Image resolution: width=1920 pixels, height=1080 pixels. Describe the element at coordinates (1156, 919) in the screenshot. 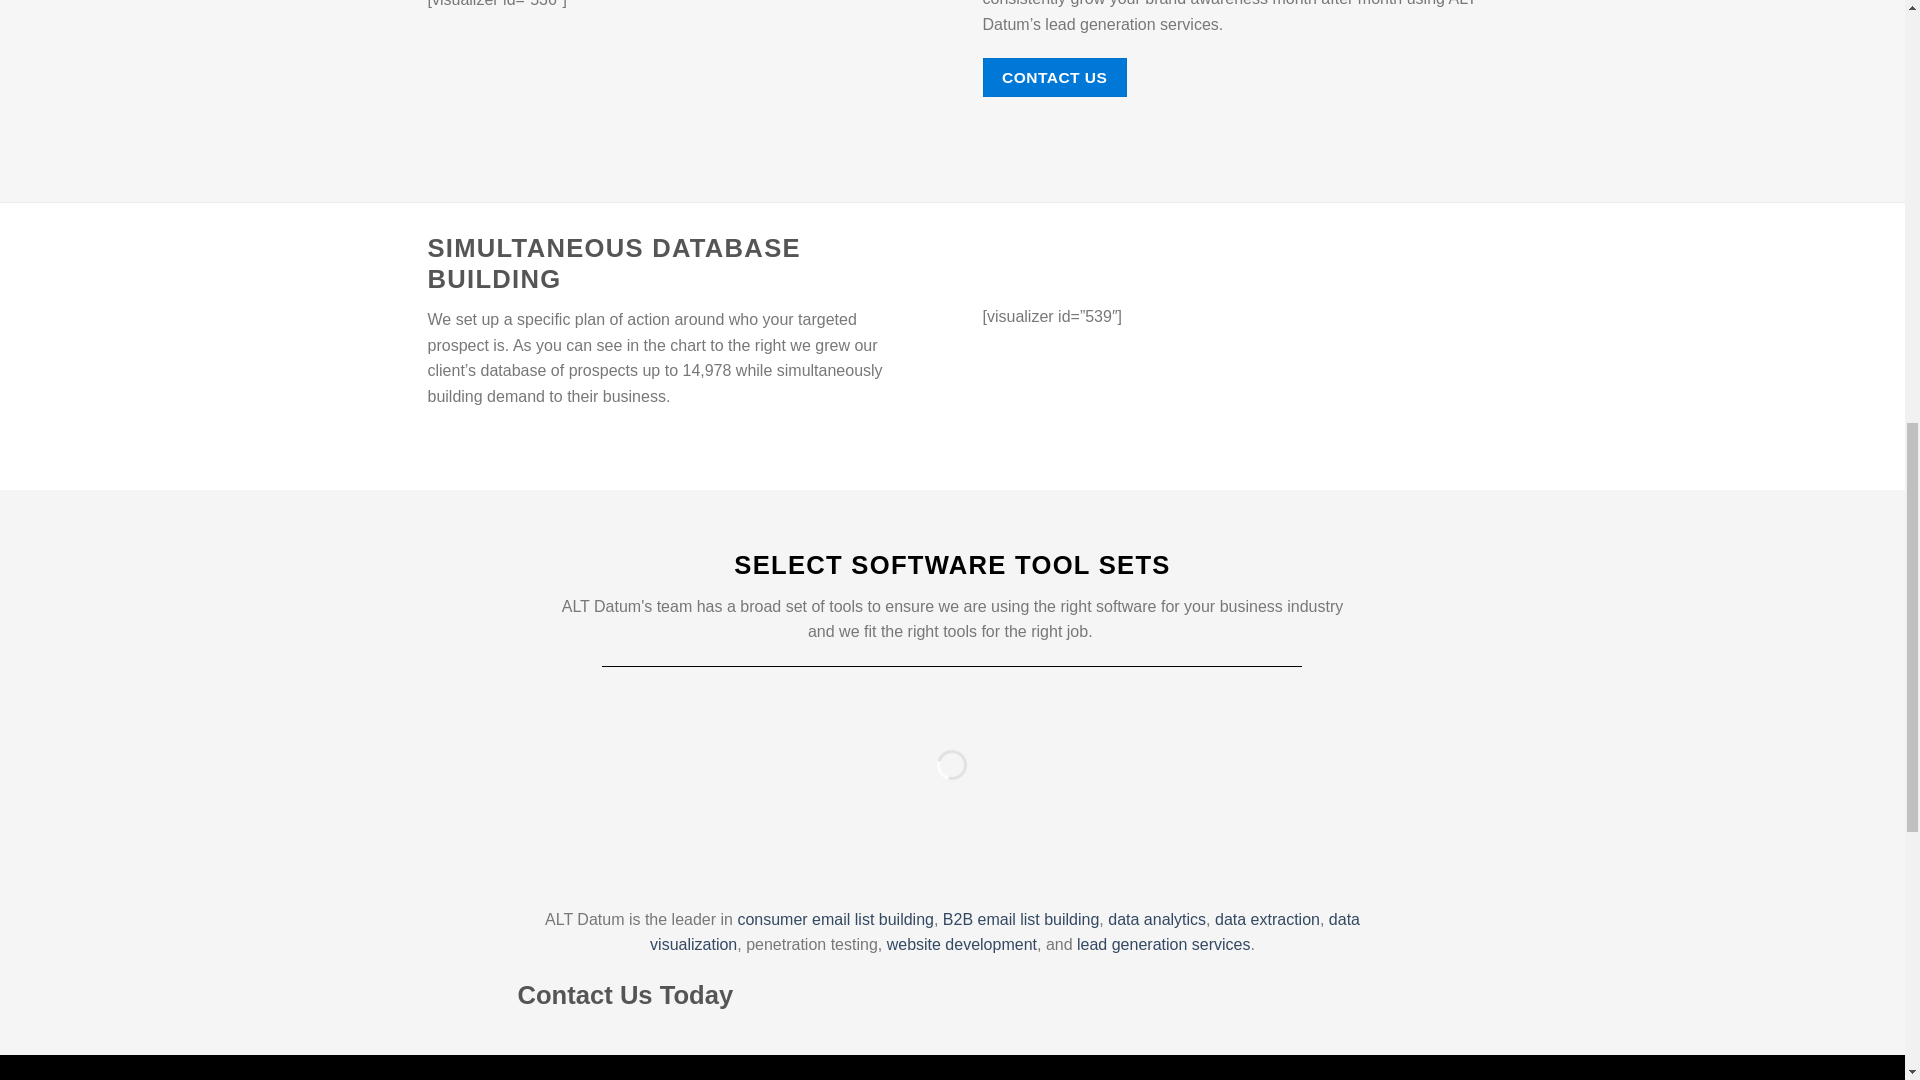

I see `data analytics` at that location.